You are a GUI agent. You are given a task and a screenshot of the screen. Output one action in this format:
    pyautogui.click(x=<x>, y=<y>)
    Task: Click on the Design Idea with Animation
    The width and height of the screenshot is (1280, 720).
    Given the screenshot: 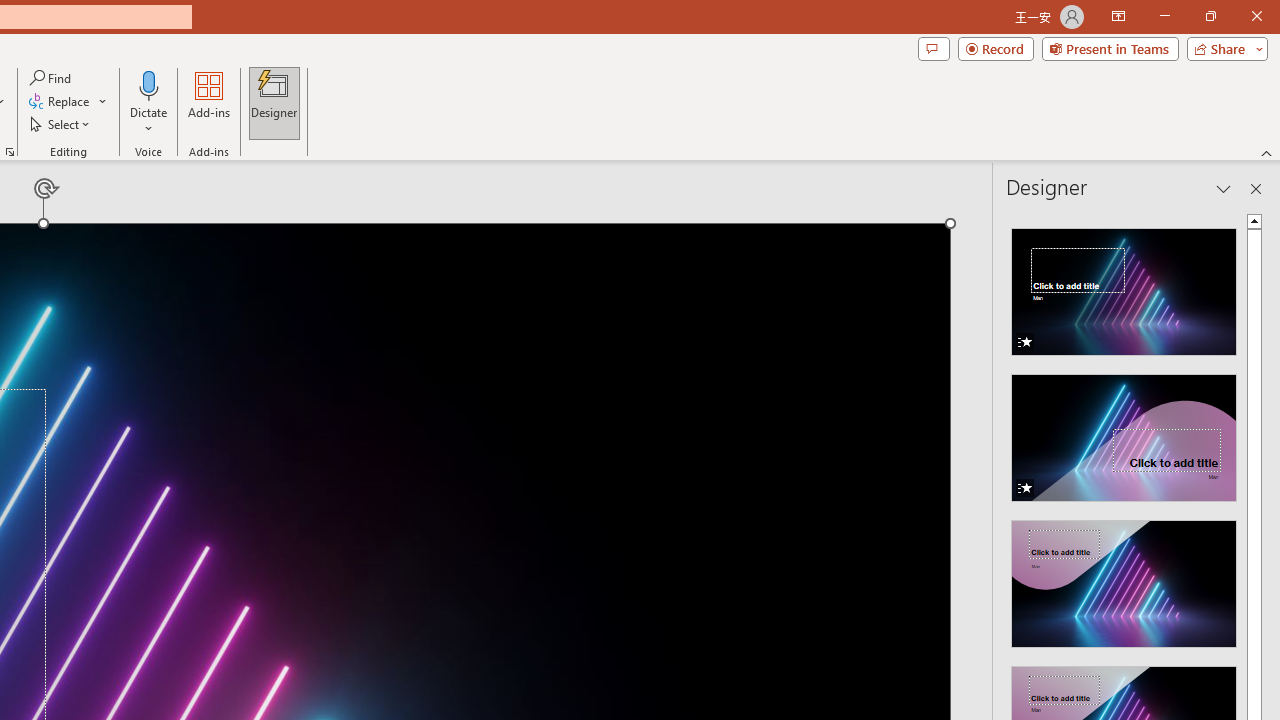 What is the action you would take?
    pyautogui.click(x=1124, y=432)
    